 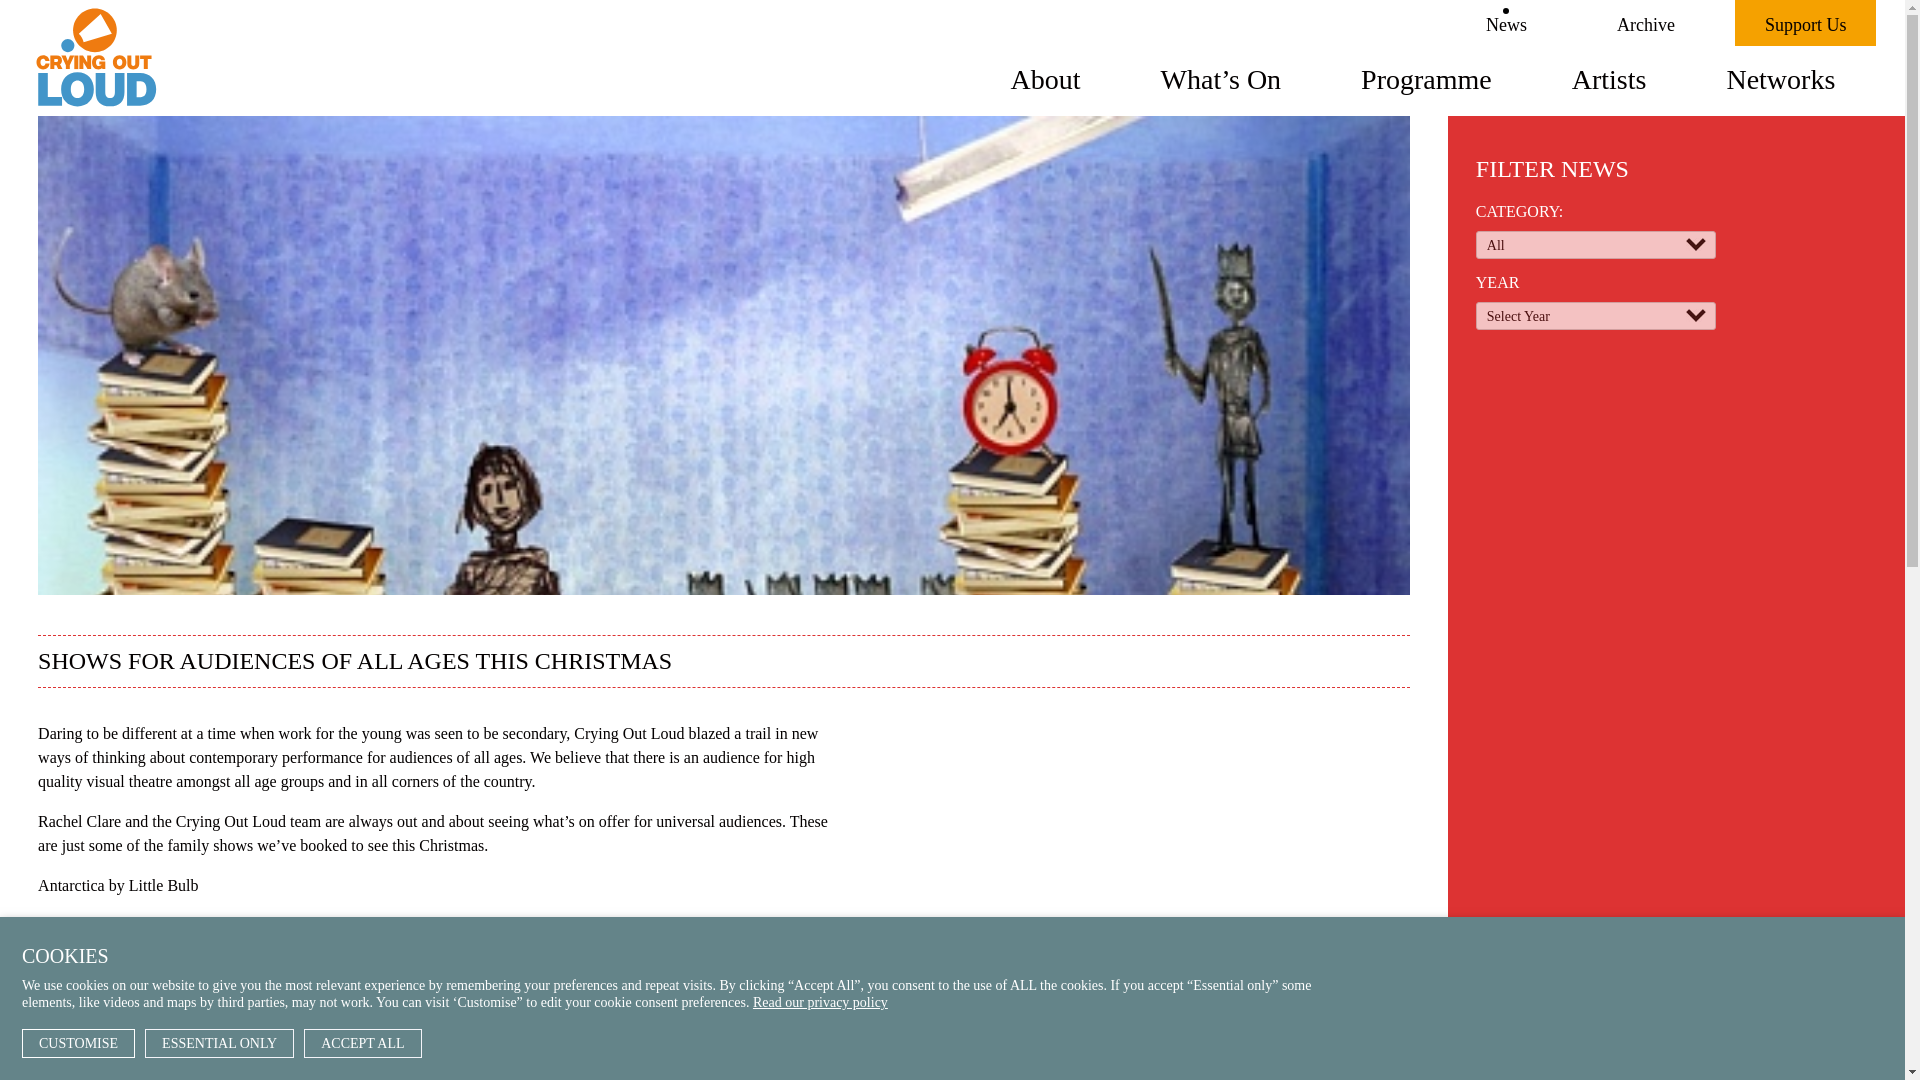 I want to click on News, so click(x=1506, y=23).